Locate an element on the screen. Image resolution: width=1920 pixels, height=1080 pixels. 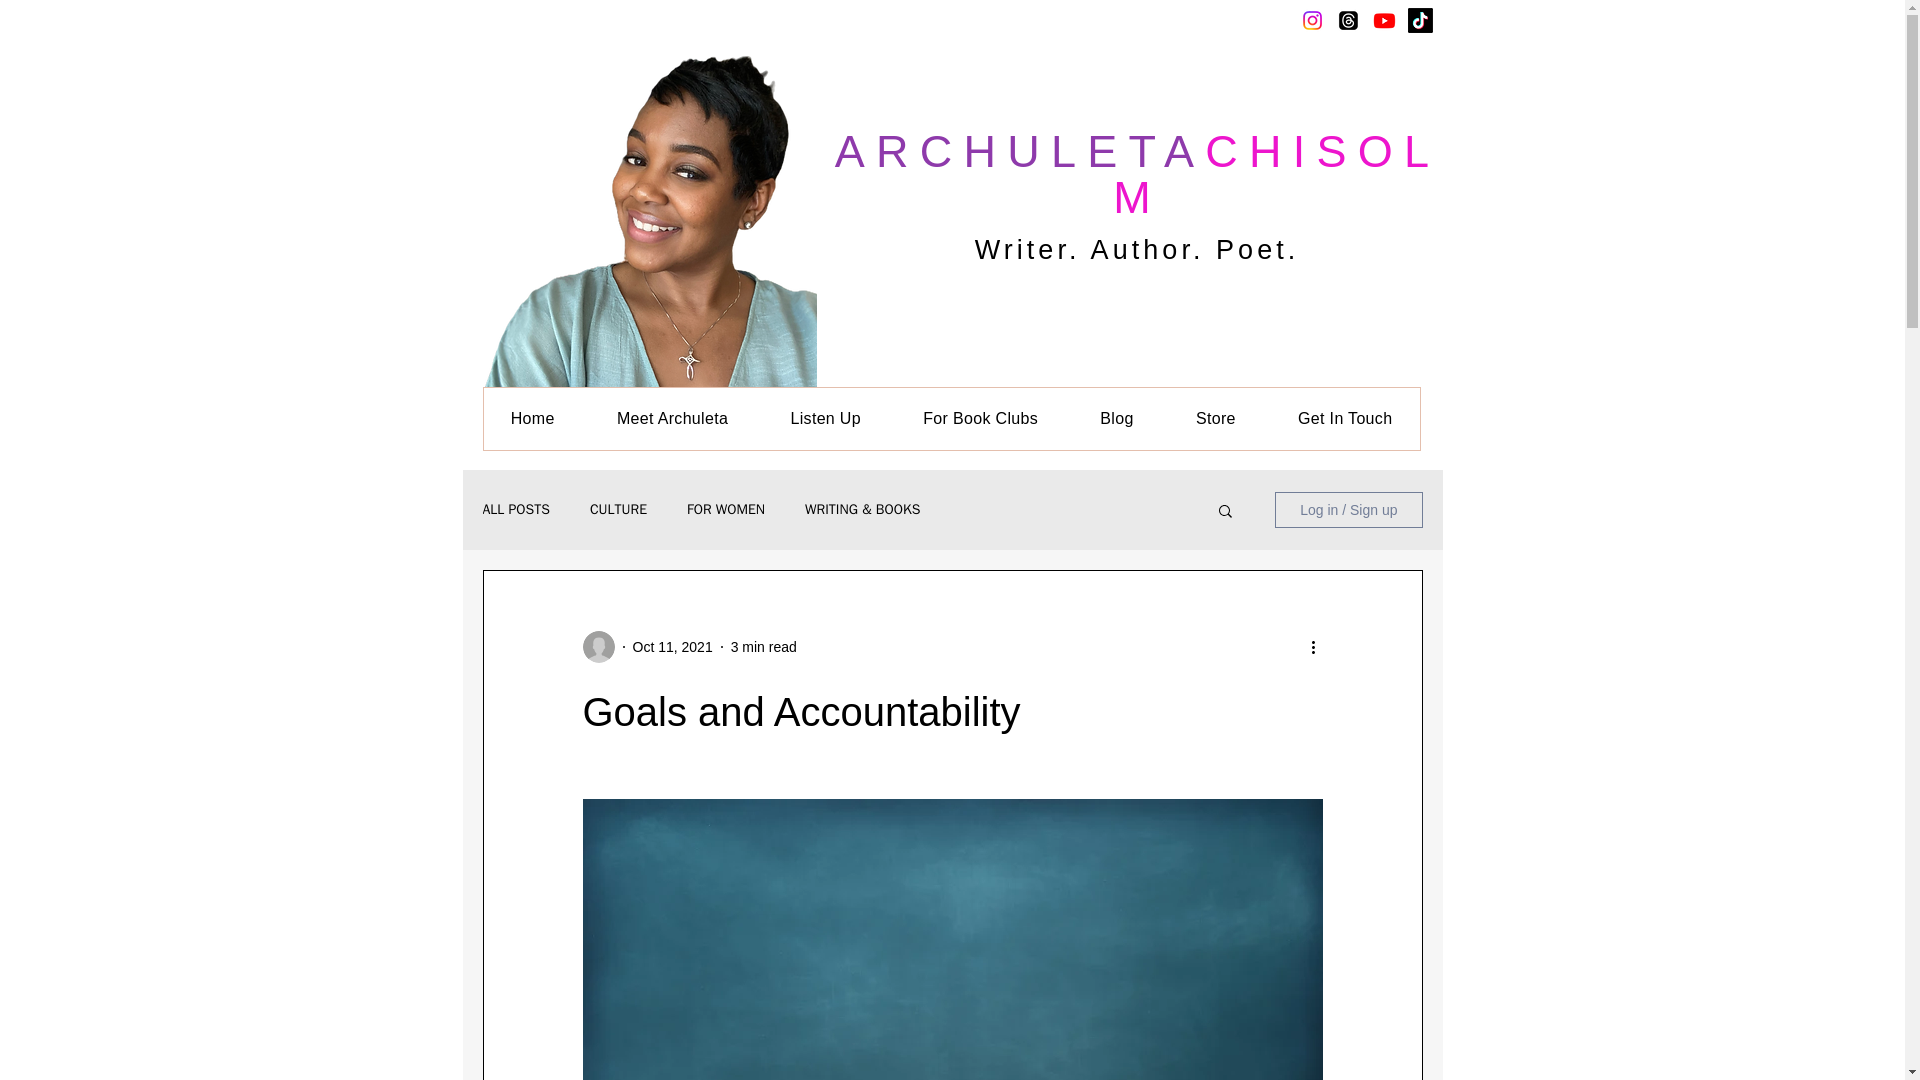
ALL POSTS is located at coordinates (515, 510).